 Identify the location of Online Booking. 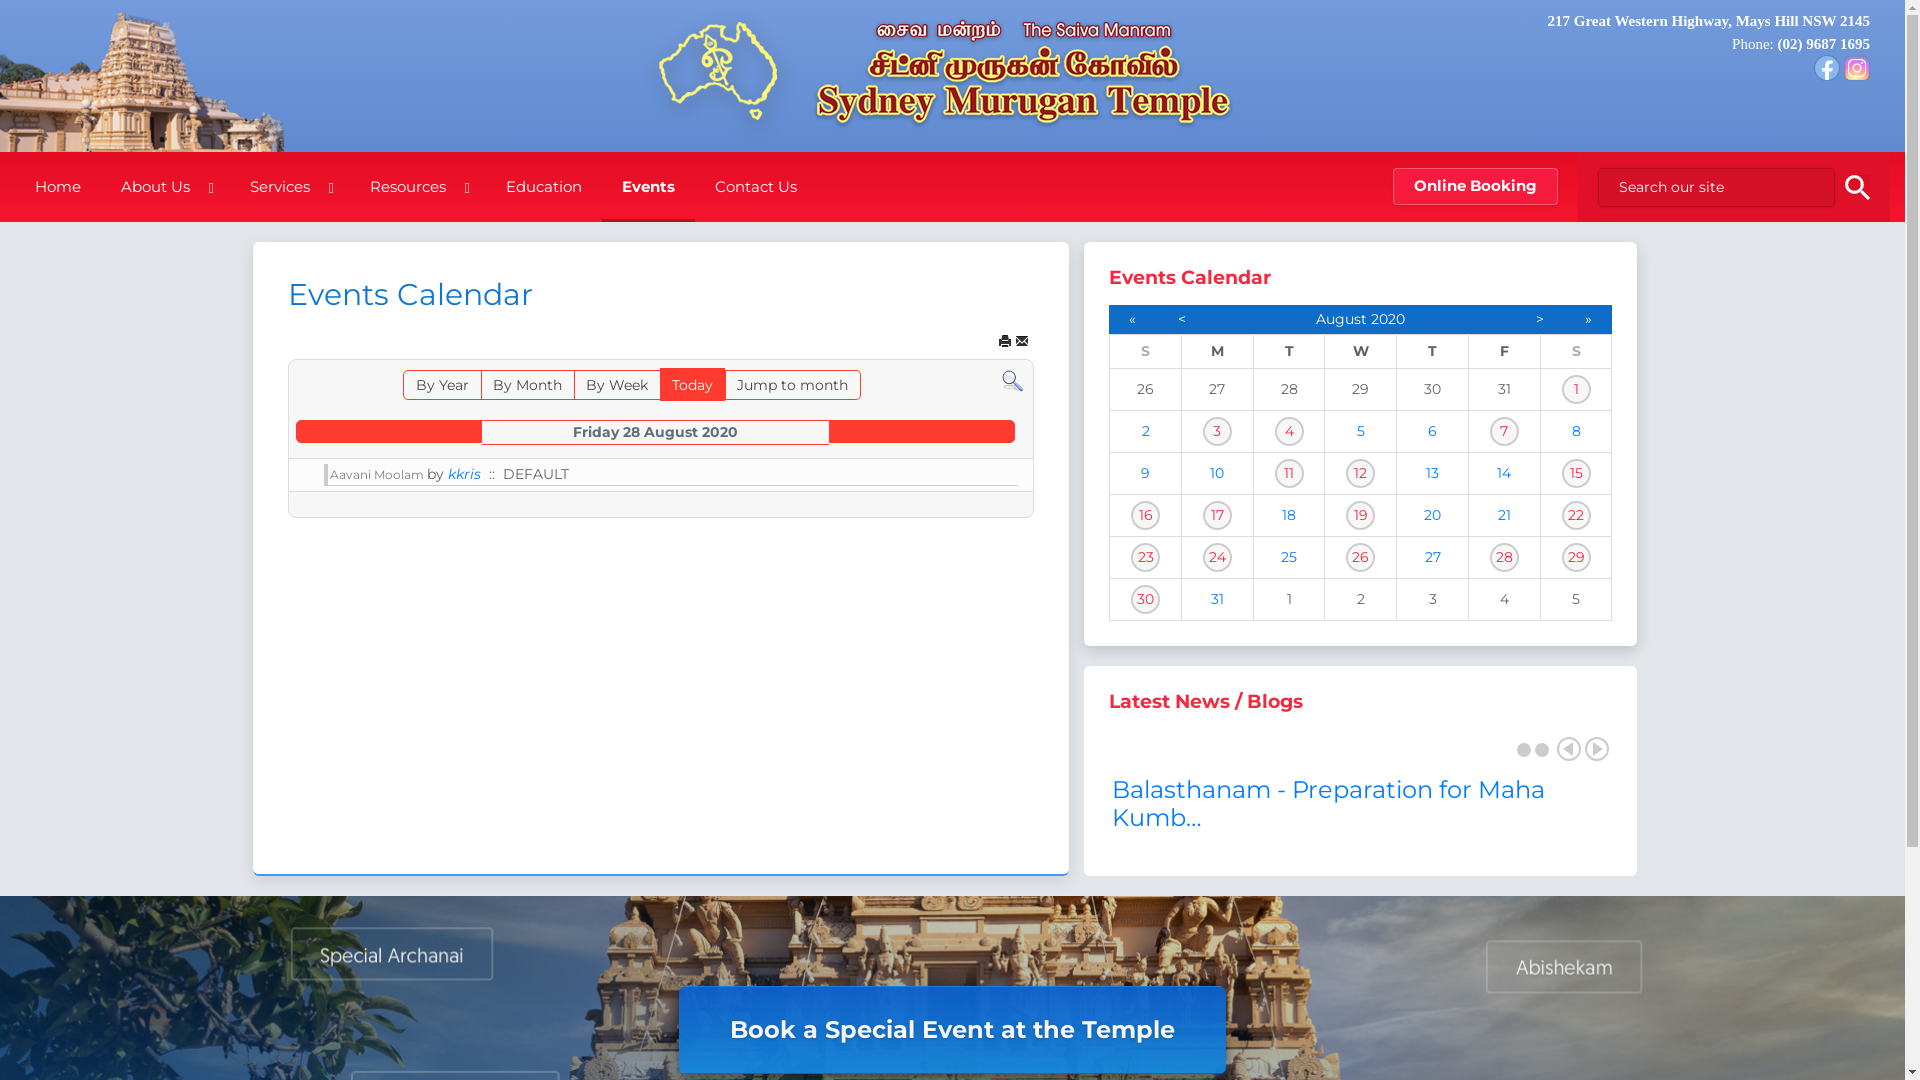
(1476, 186).